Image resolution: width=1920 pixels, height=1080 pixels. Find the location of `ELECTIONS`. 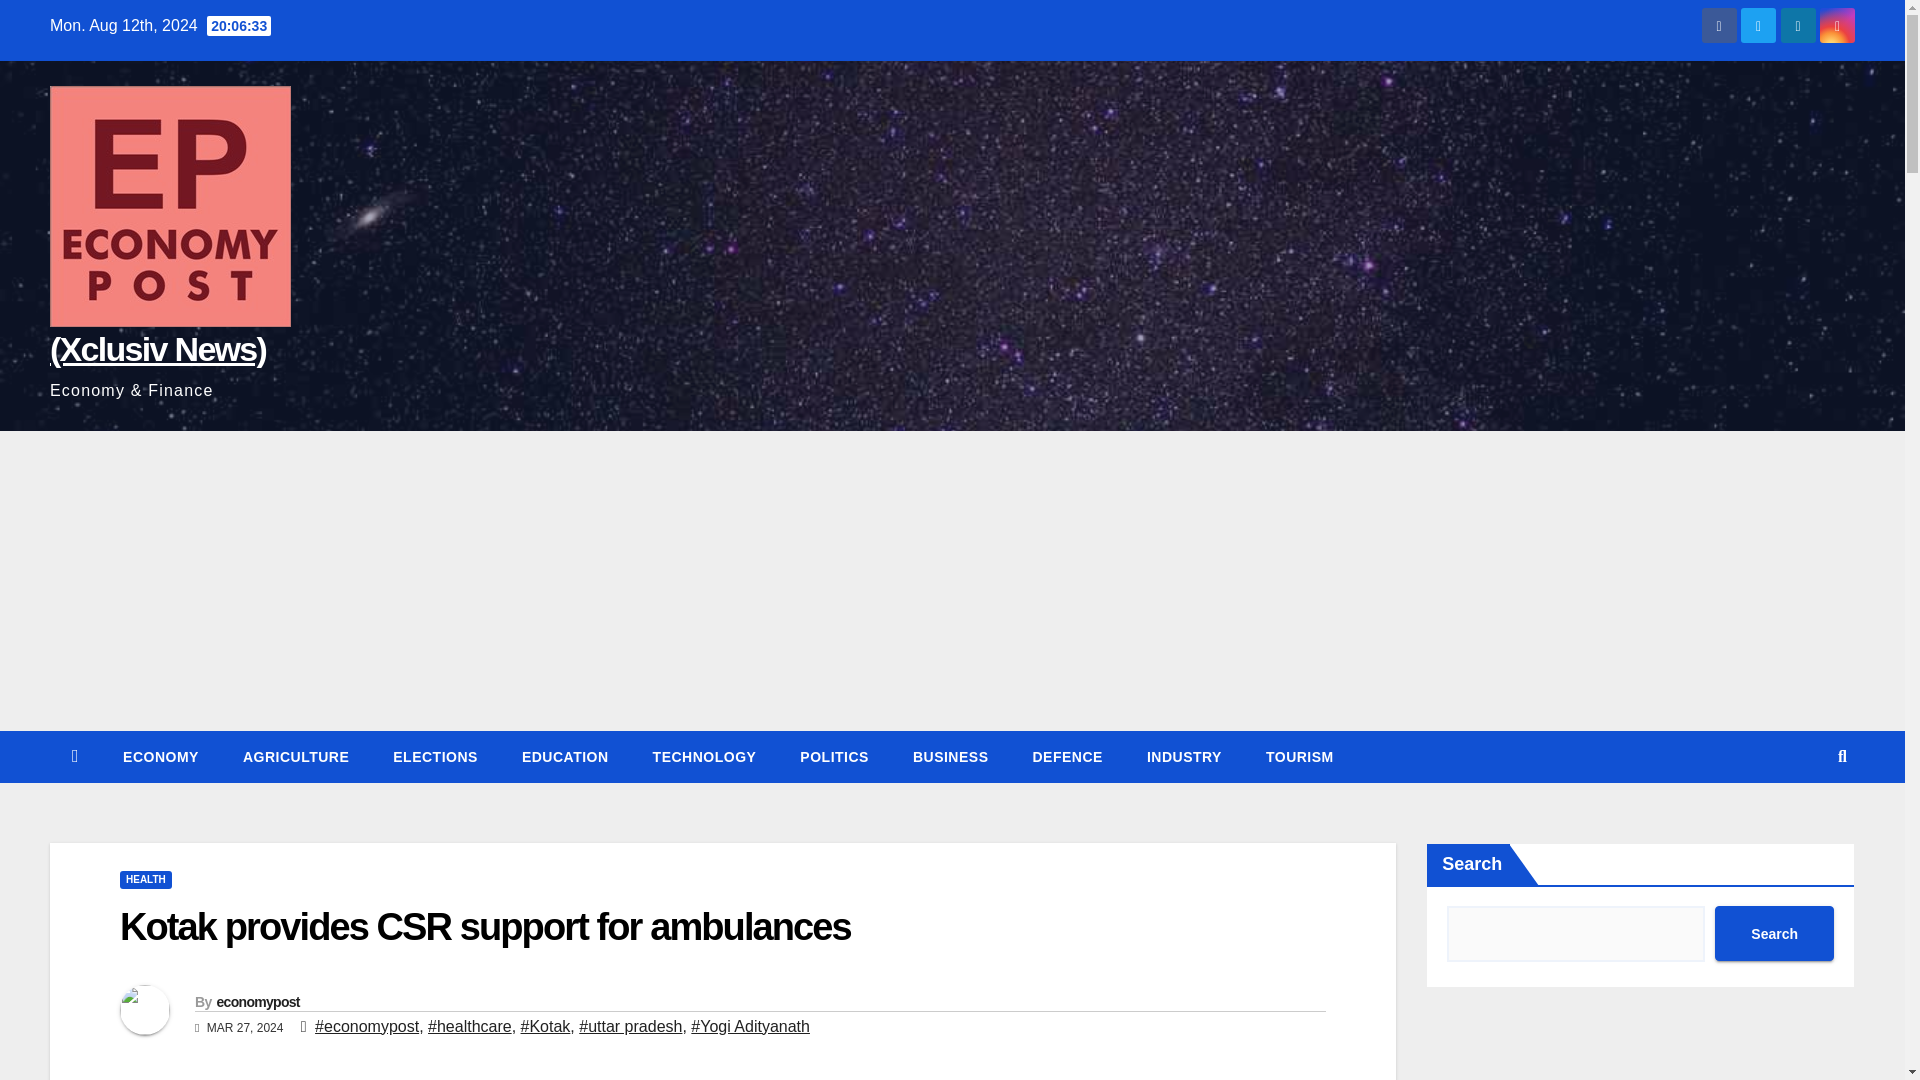

ELECTIONS is located at coordinates (434, 757).